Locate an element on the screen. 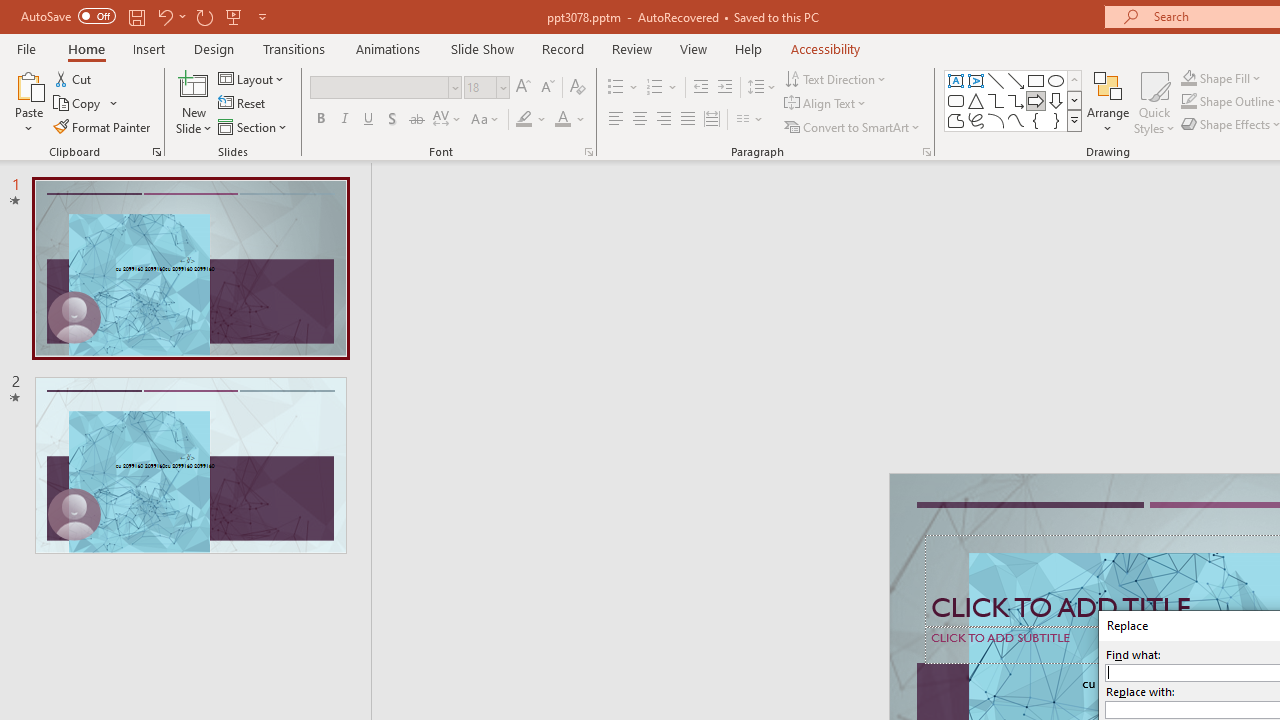 This screenshot has width=1280, height=720. Arrange is located at coordinates (1108, 102).